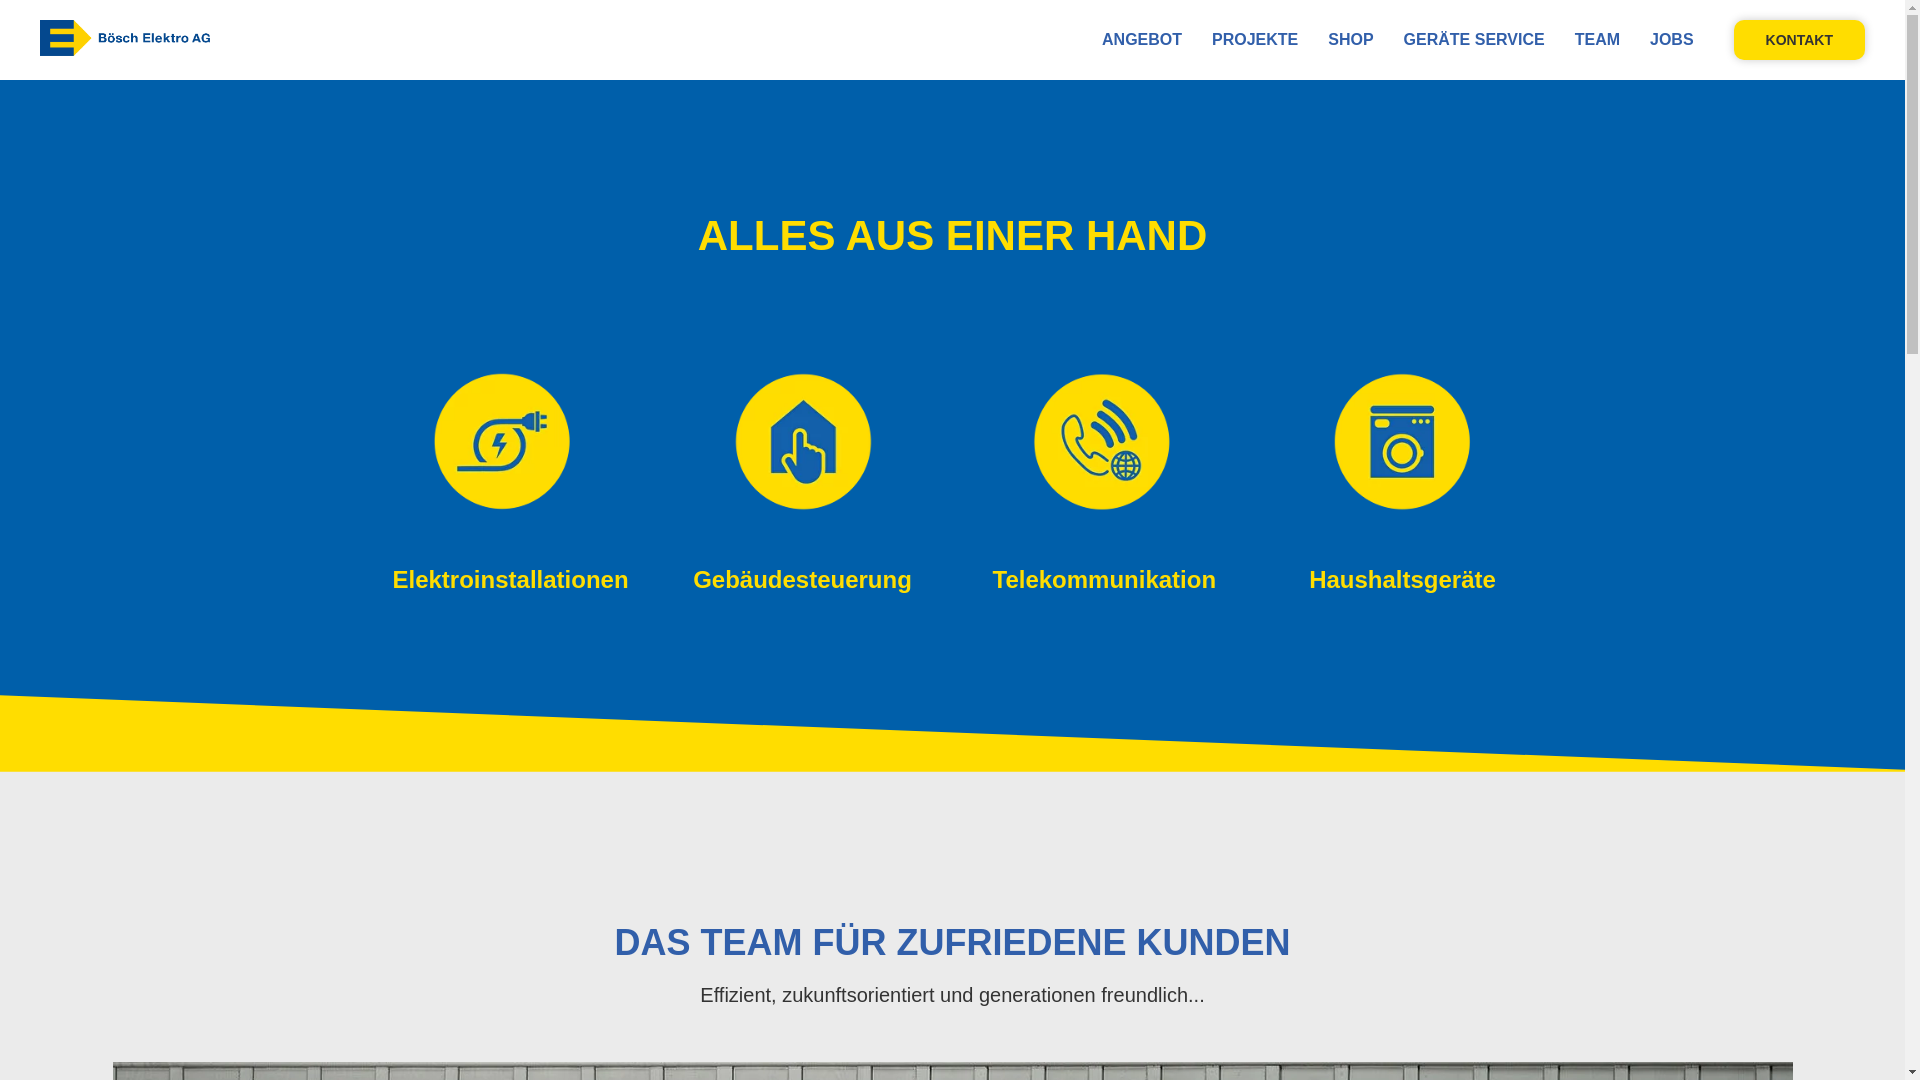 The image size is (1920, 1080). Describe the element at coordinates (1672, 40) in the screenshot. I see `JOBS` at that location.